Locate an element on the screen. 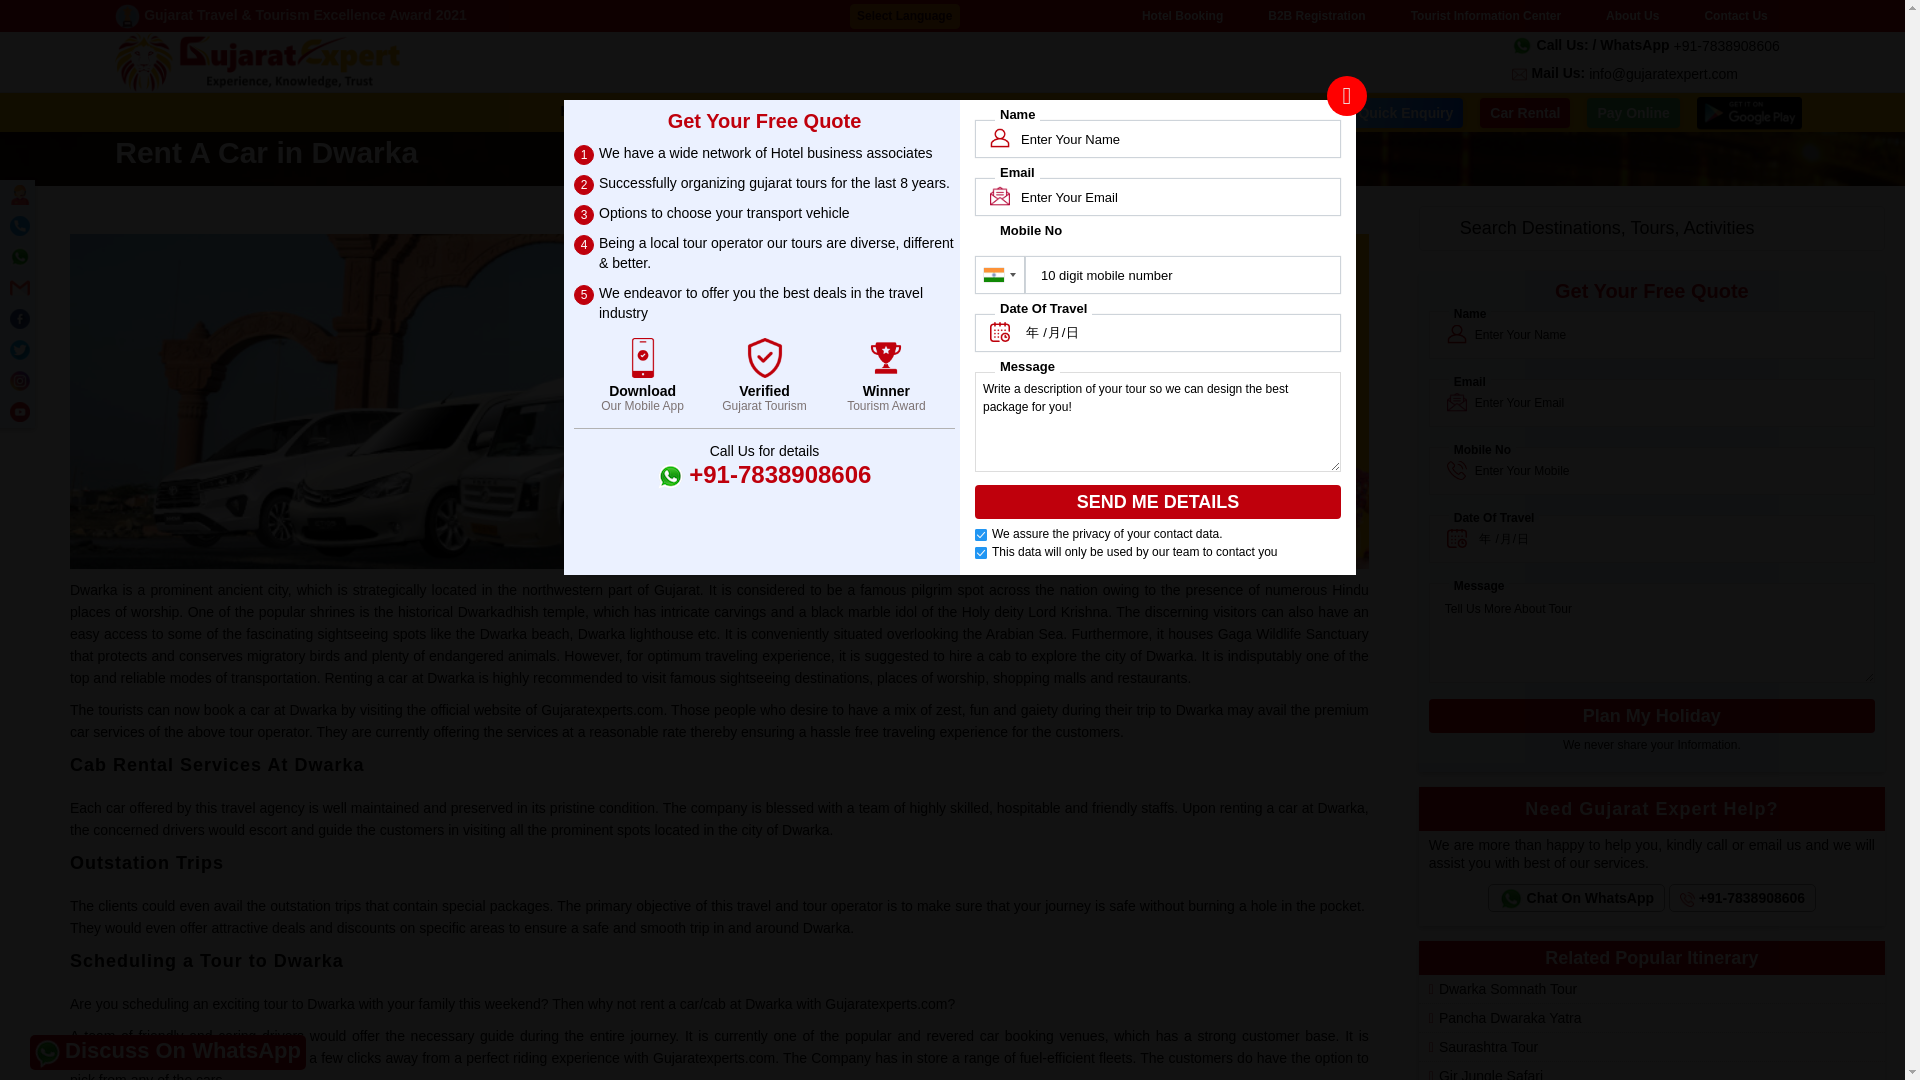  Destinations is located at coordinates (898, 112).